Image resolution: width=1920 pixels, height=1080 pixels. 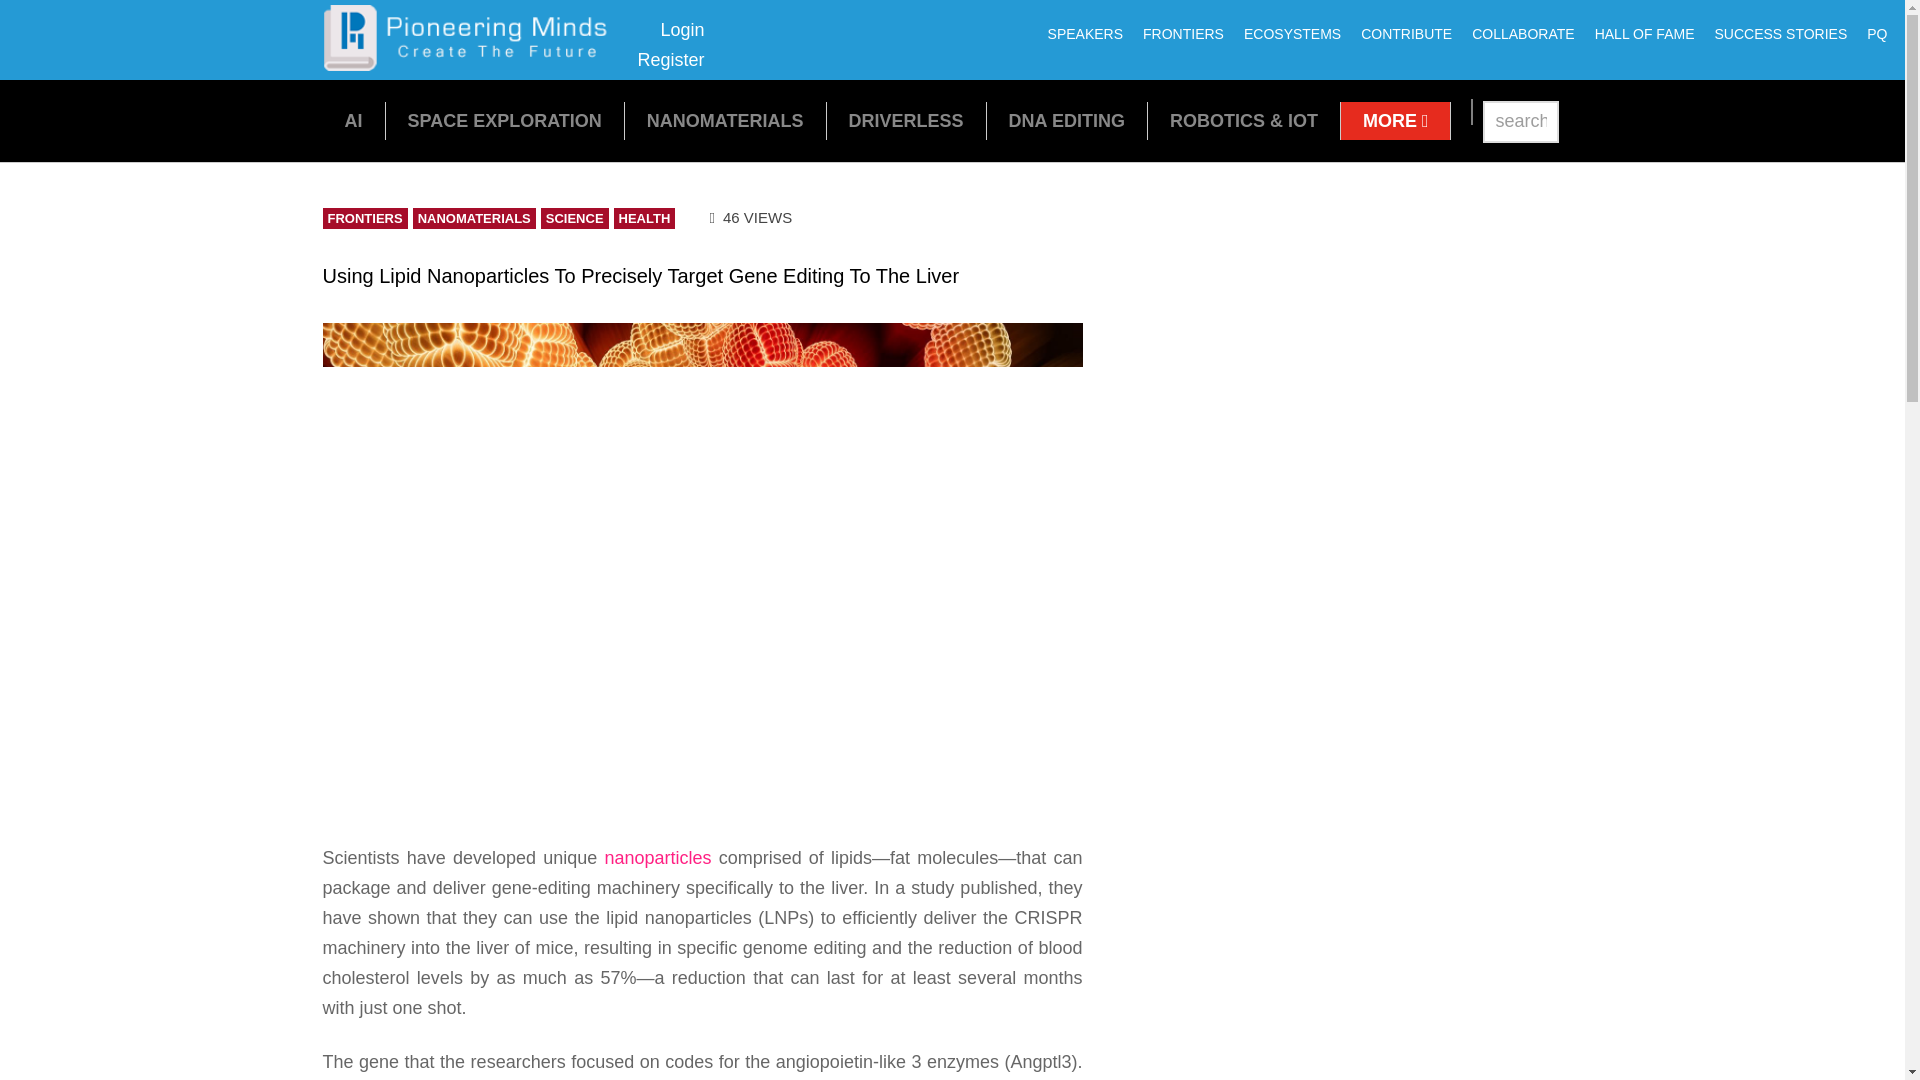 What do you see at coordinates (352, 120) in the screenshot?
I see `AI` at bounding box center [352, 120].